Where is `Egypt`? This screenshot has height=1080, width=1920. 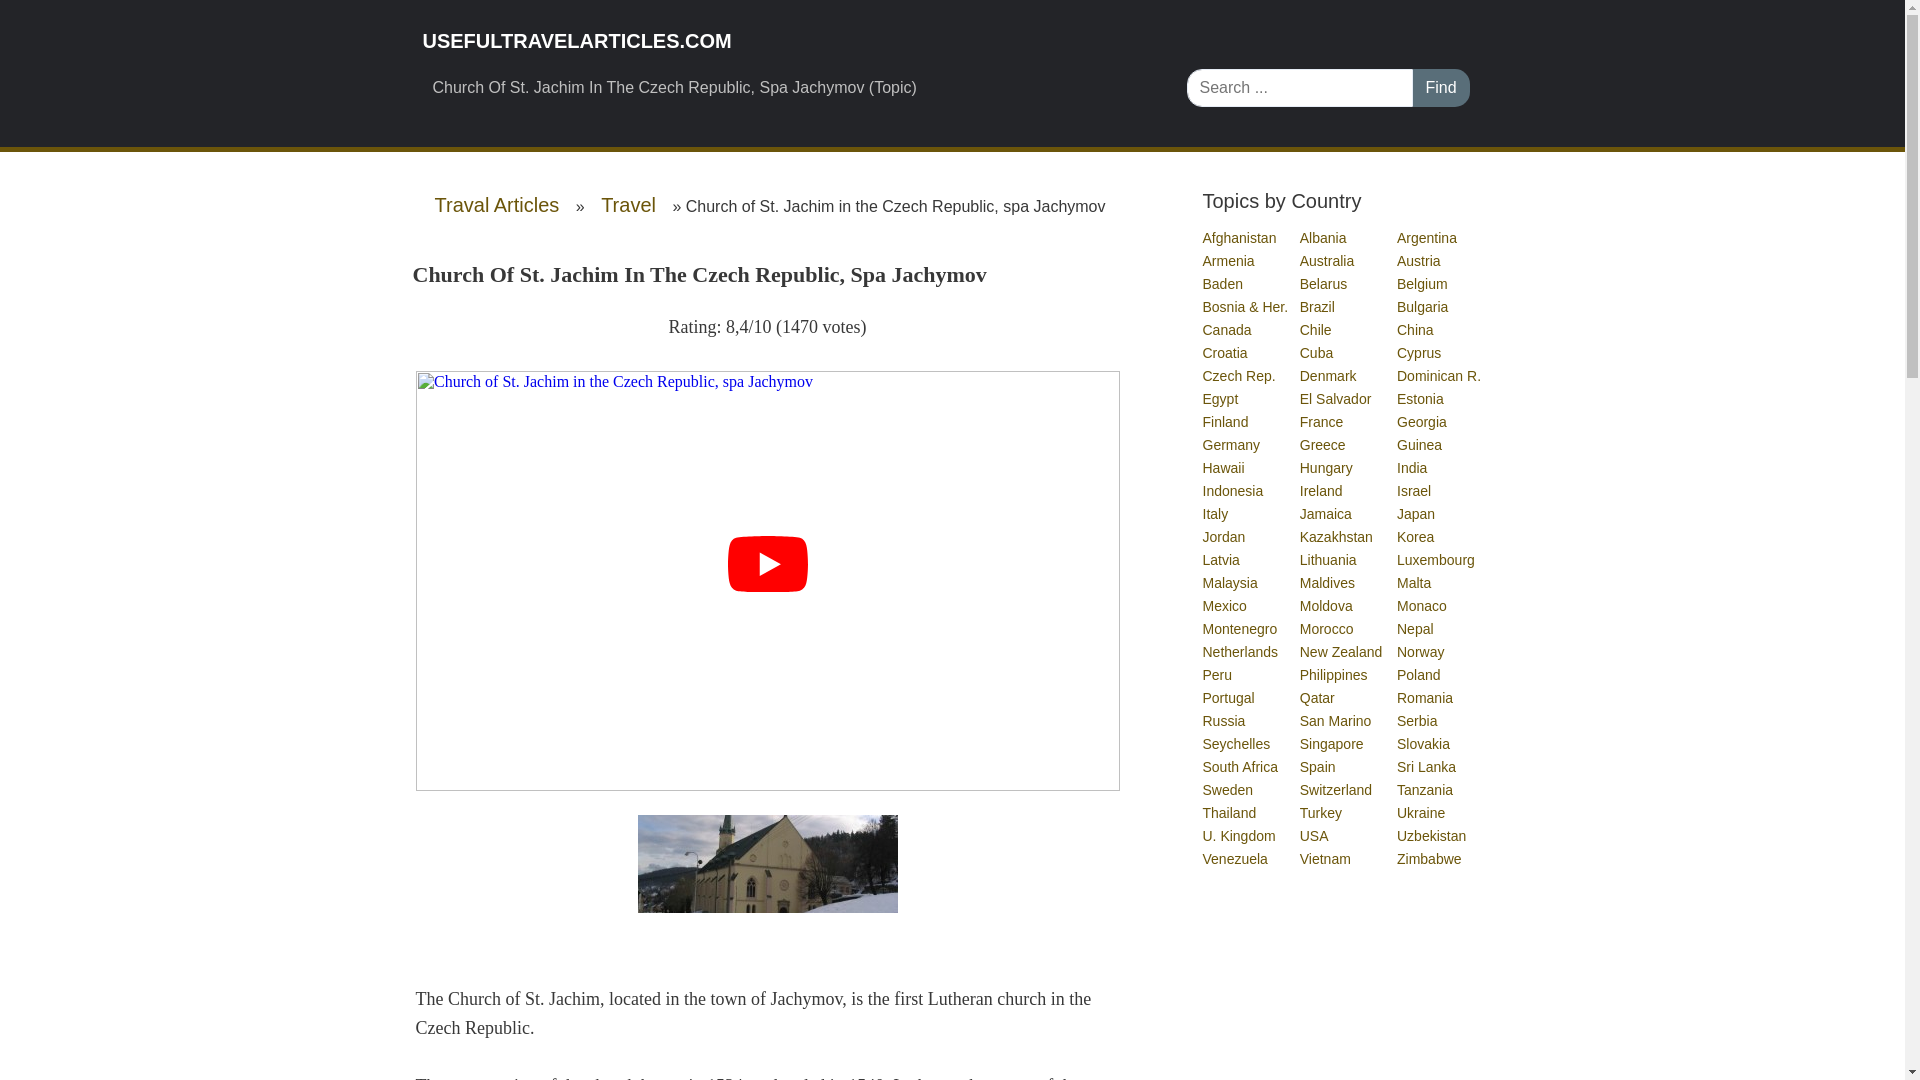
Egypt is located at coordinates (1220, 398).